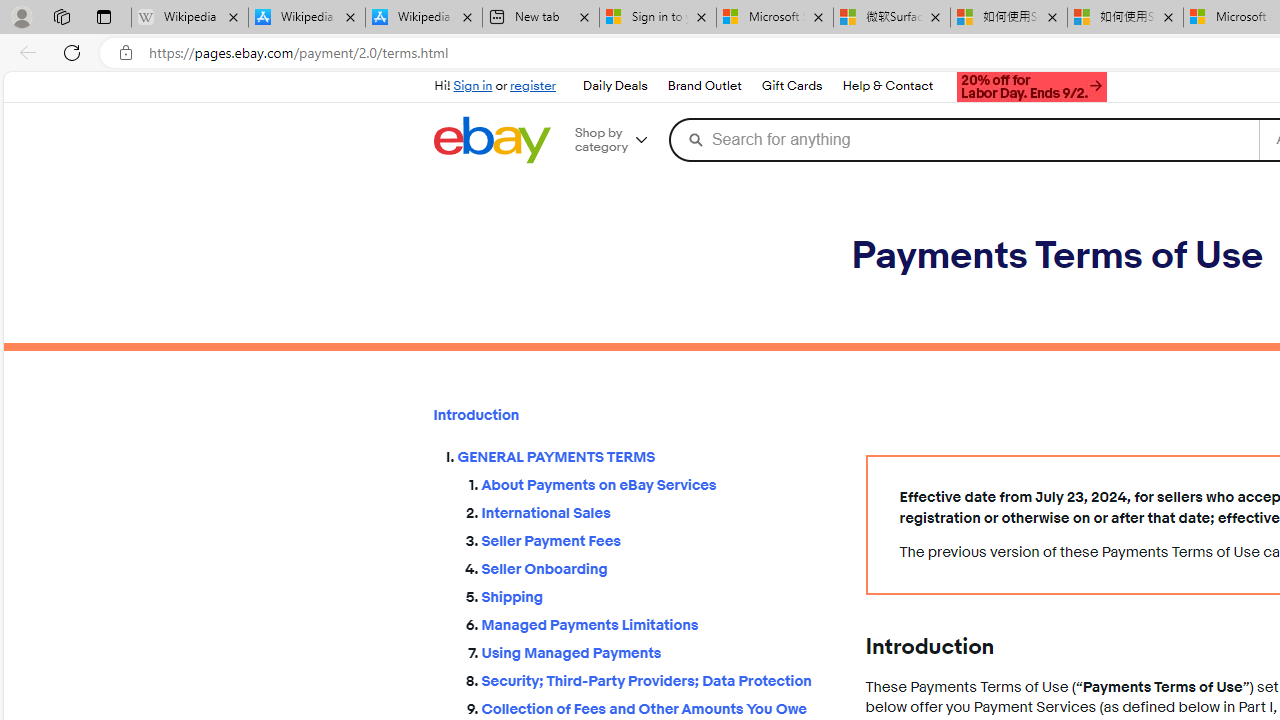 The height and width of the screenshot is (720, 1280). What do you see at coordinates (962, 140) in the screenshot?
I see `Search for anything` at bounding box center [962, 140].